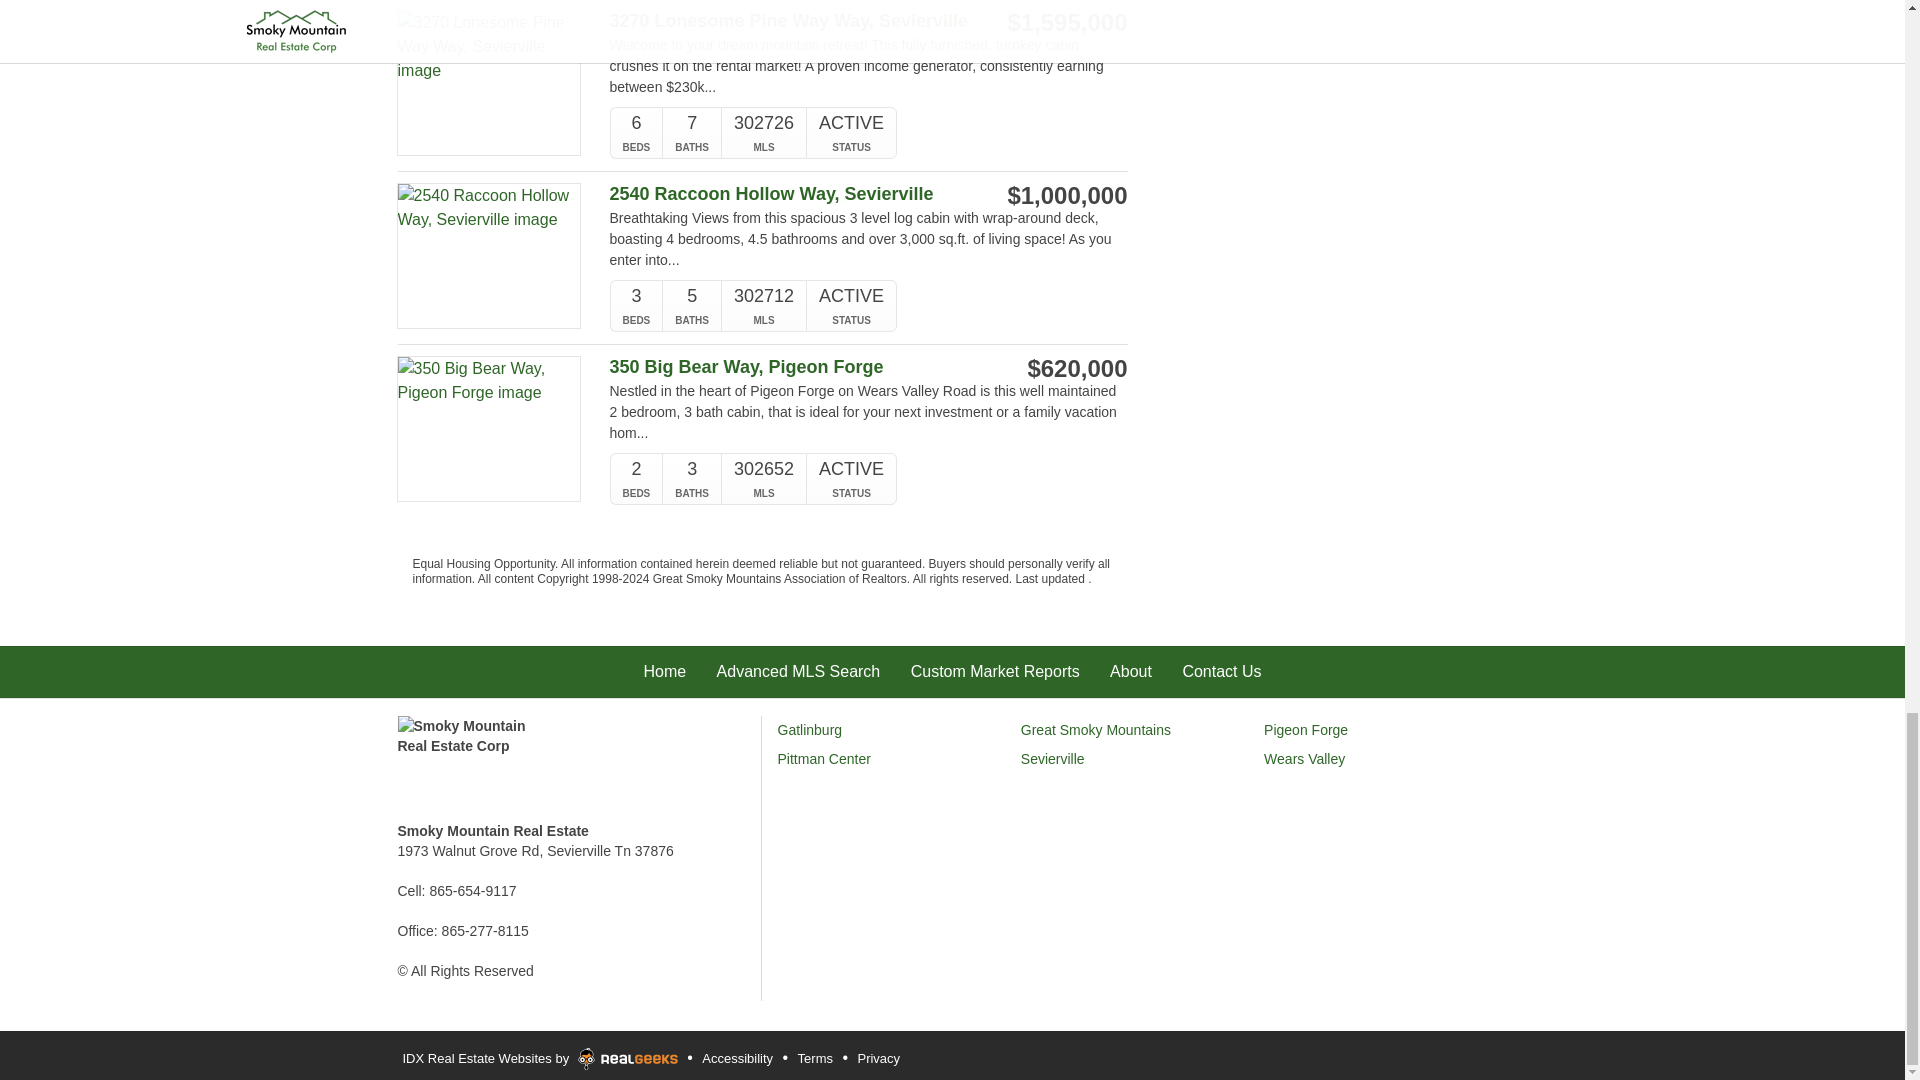  What do you see at coordinates (792, 21) in the screenshot?
I see `3270 Lonesome Pine Way Way, Sevierville` at bounding box center [792, 21].